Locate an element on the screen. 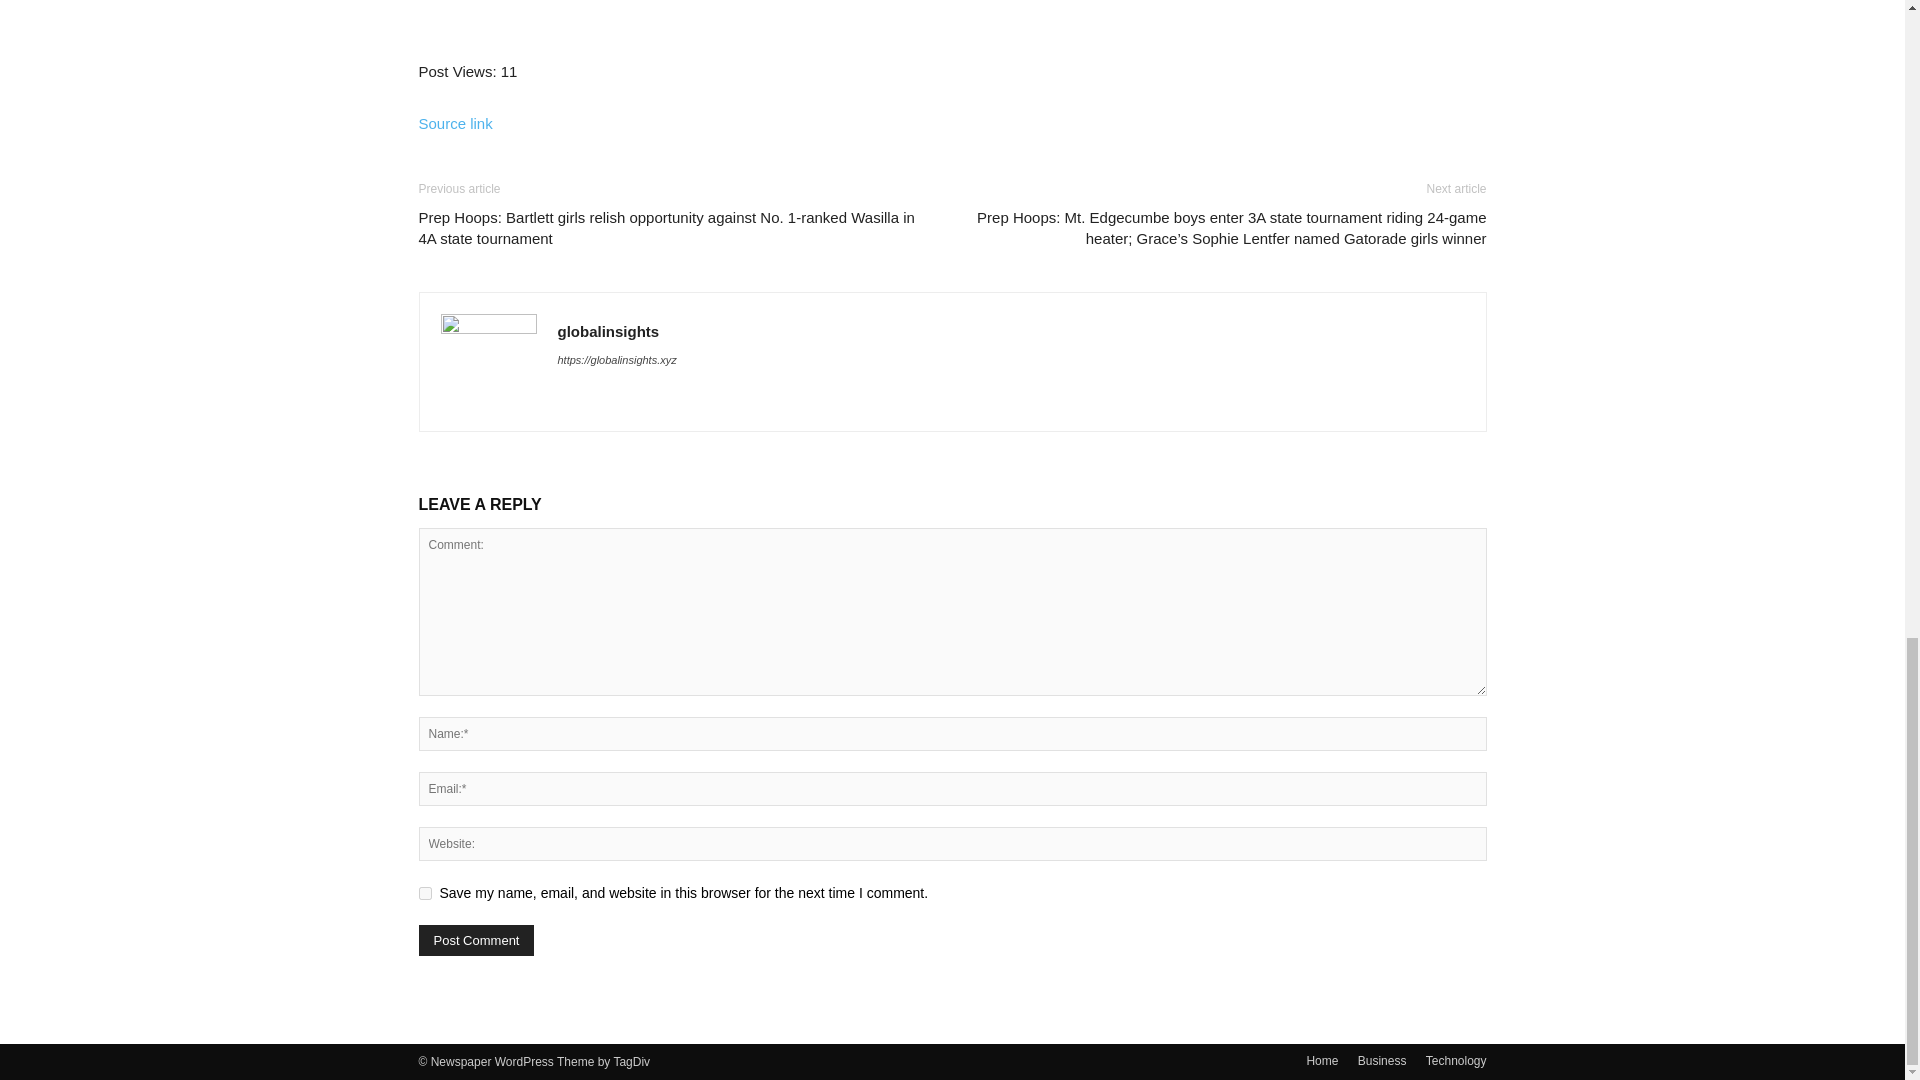 The height and width of the screenshot is (1080, 1920). Home is located at coordinates (1322, 1060).